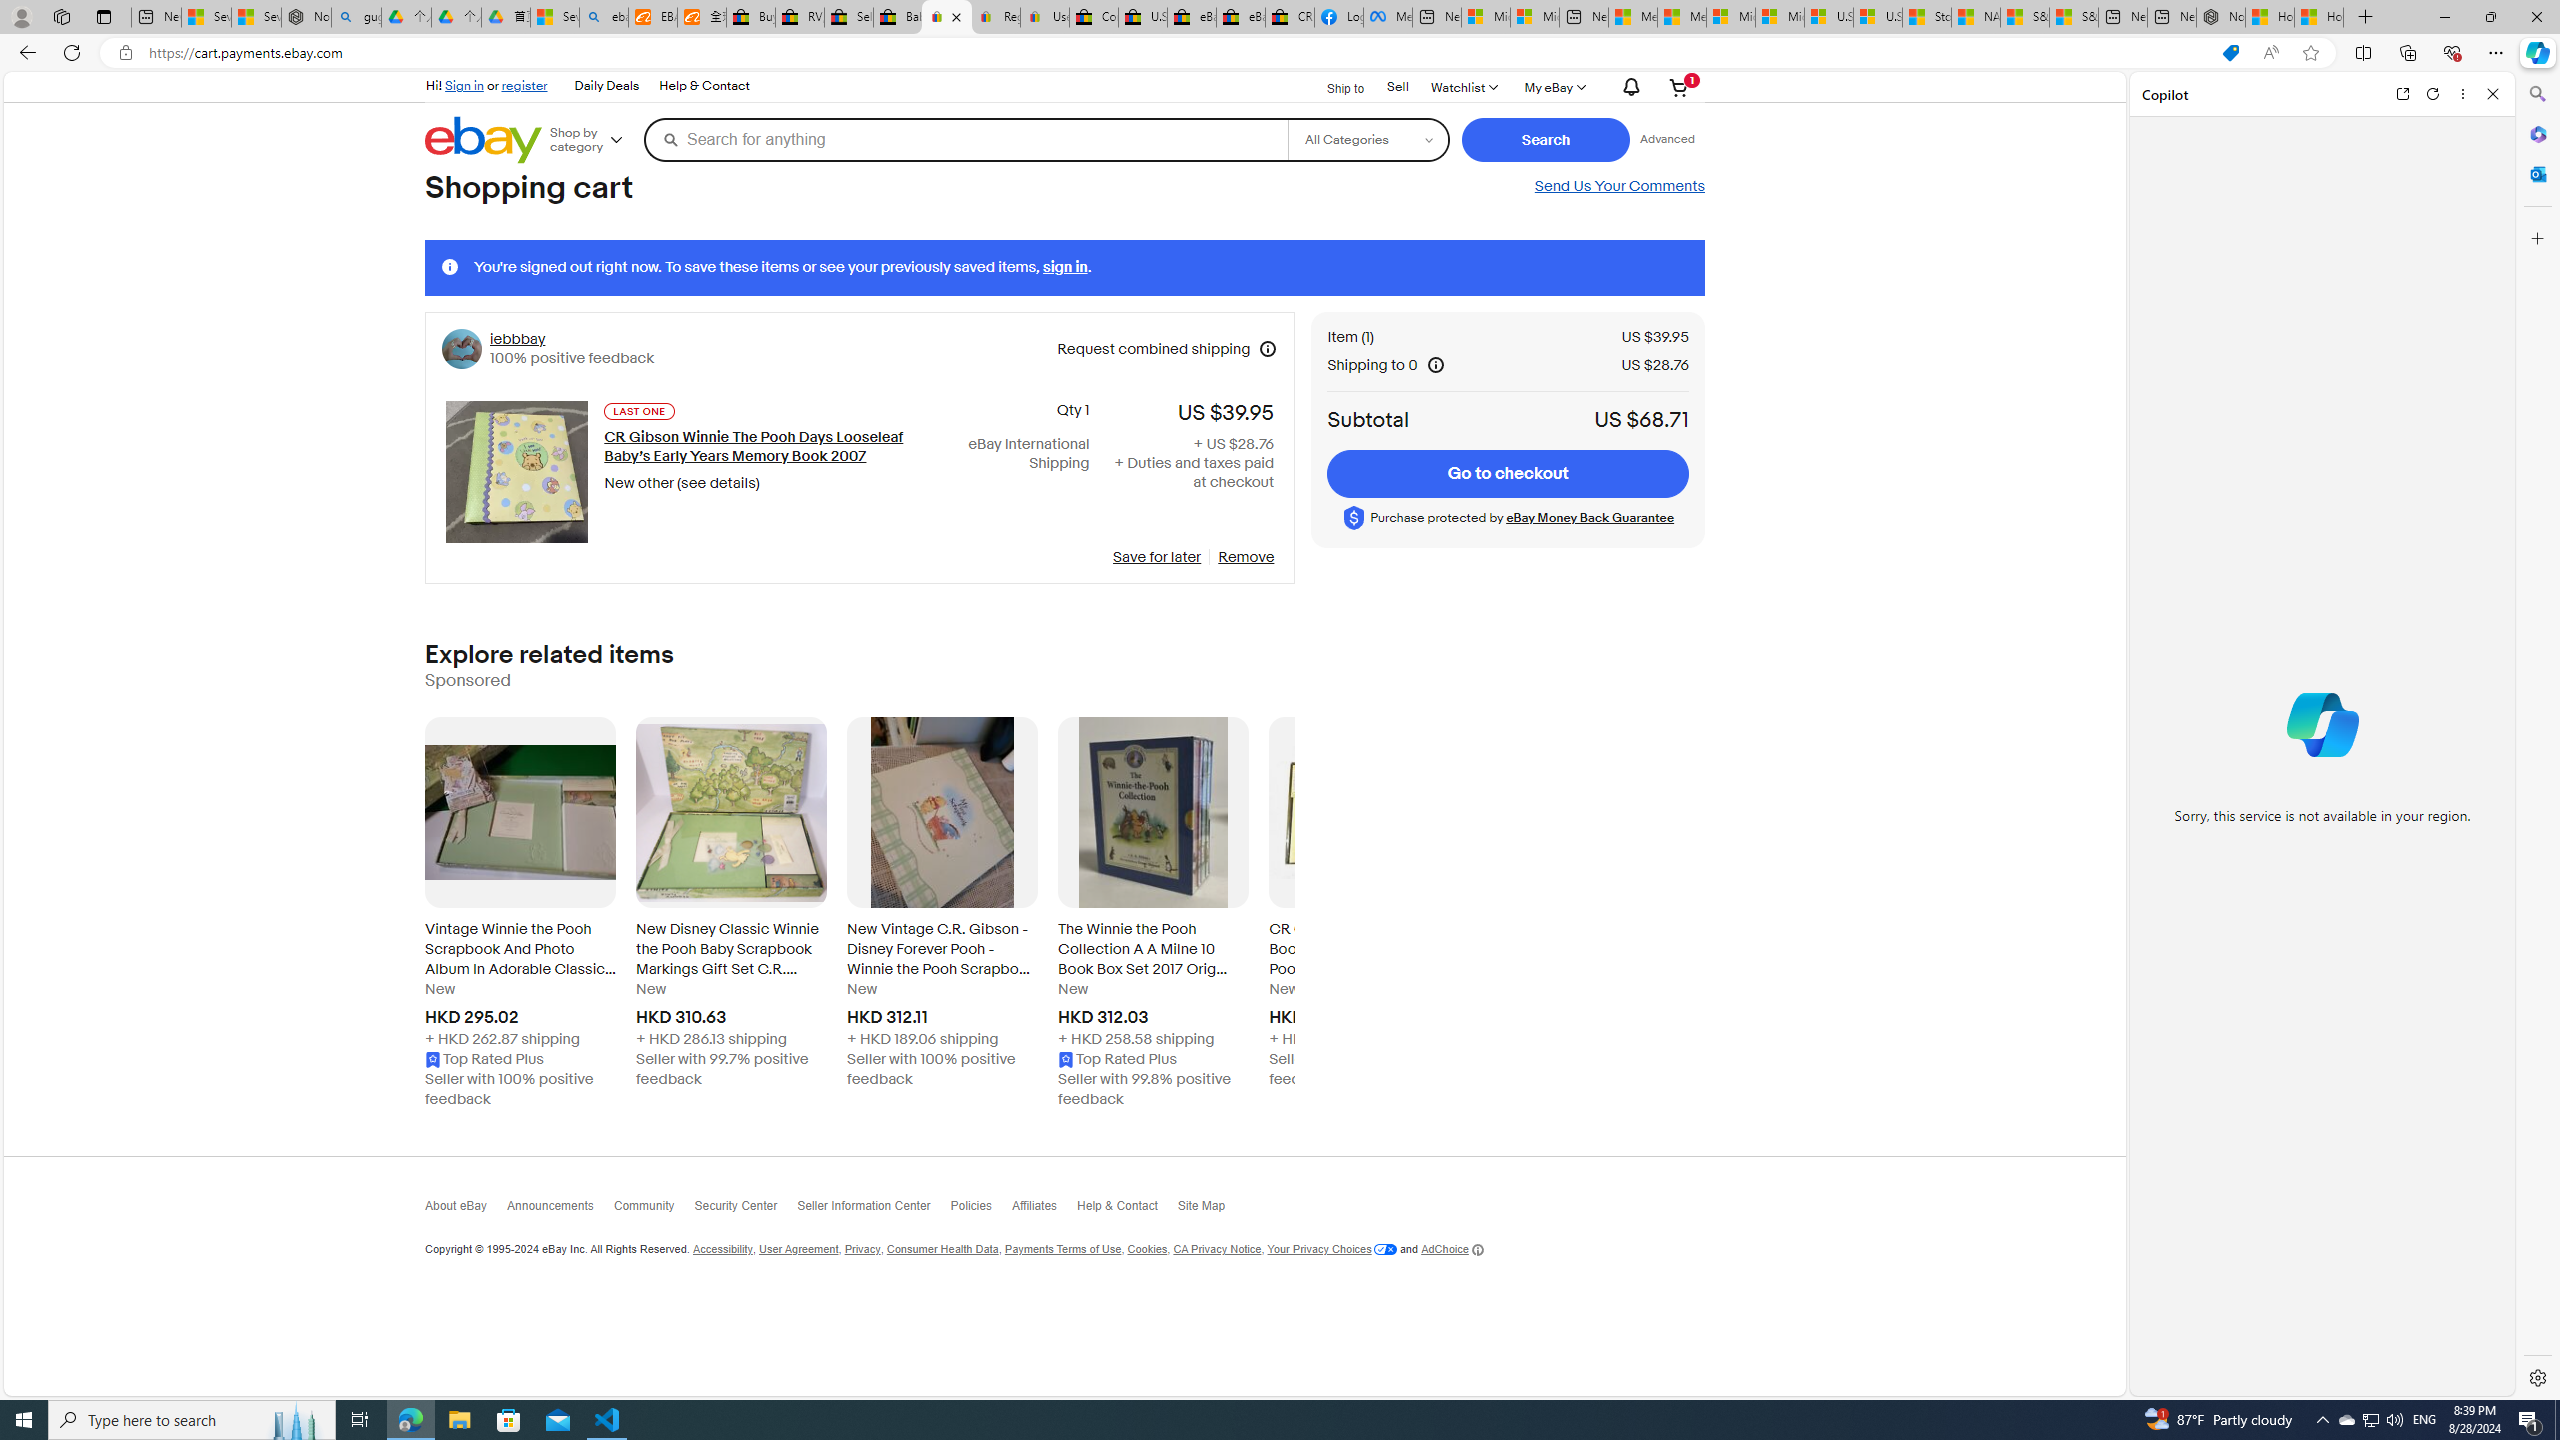 Image resolution: width=2560 pixels, height=1440 pixels. What do you see at coordinates (1368, 139) in the screenshot?
I see `Select a category for search` at bounding box center [1368, 139].